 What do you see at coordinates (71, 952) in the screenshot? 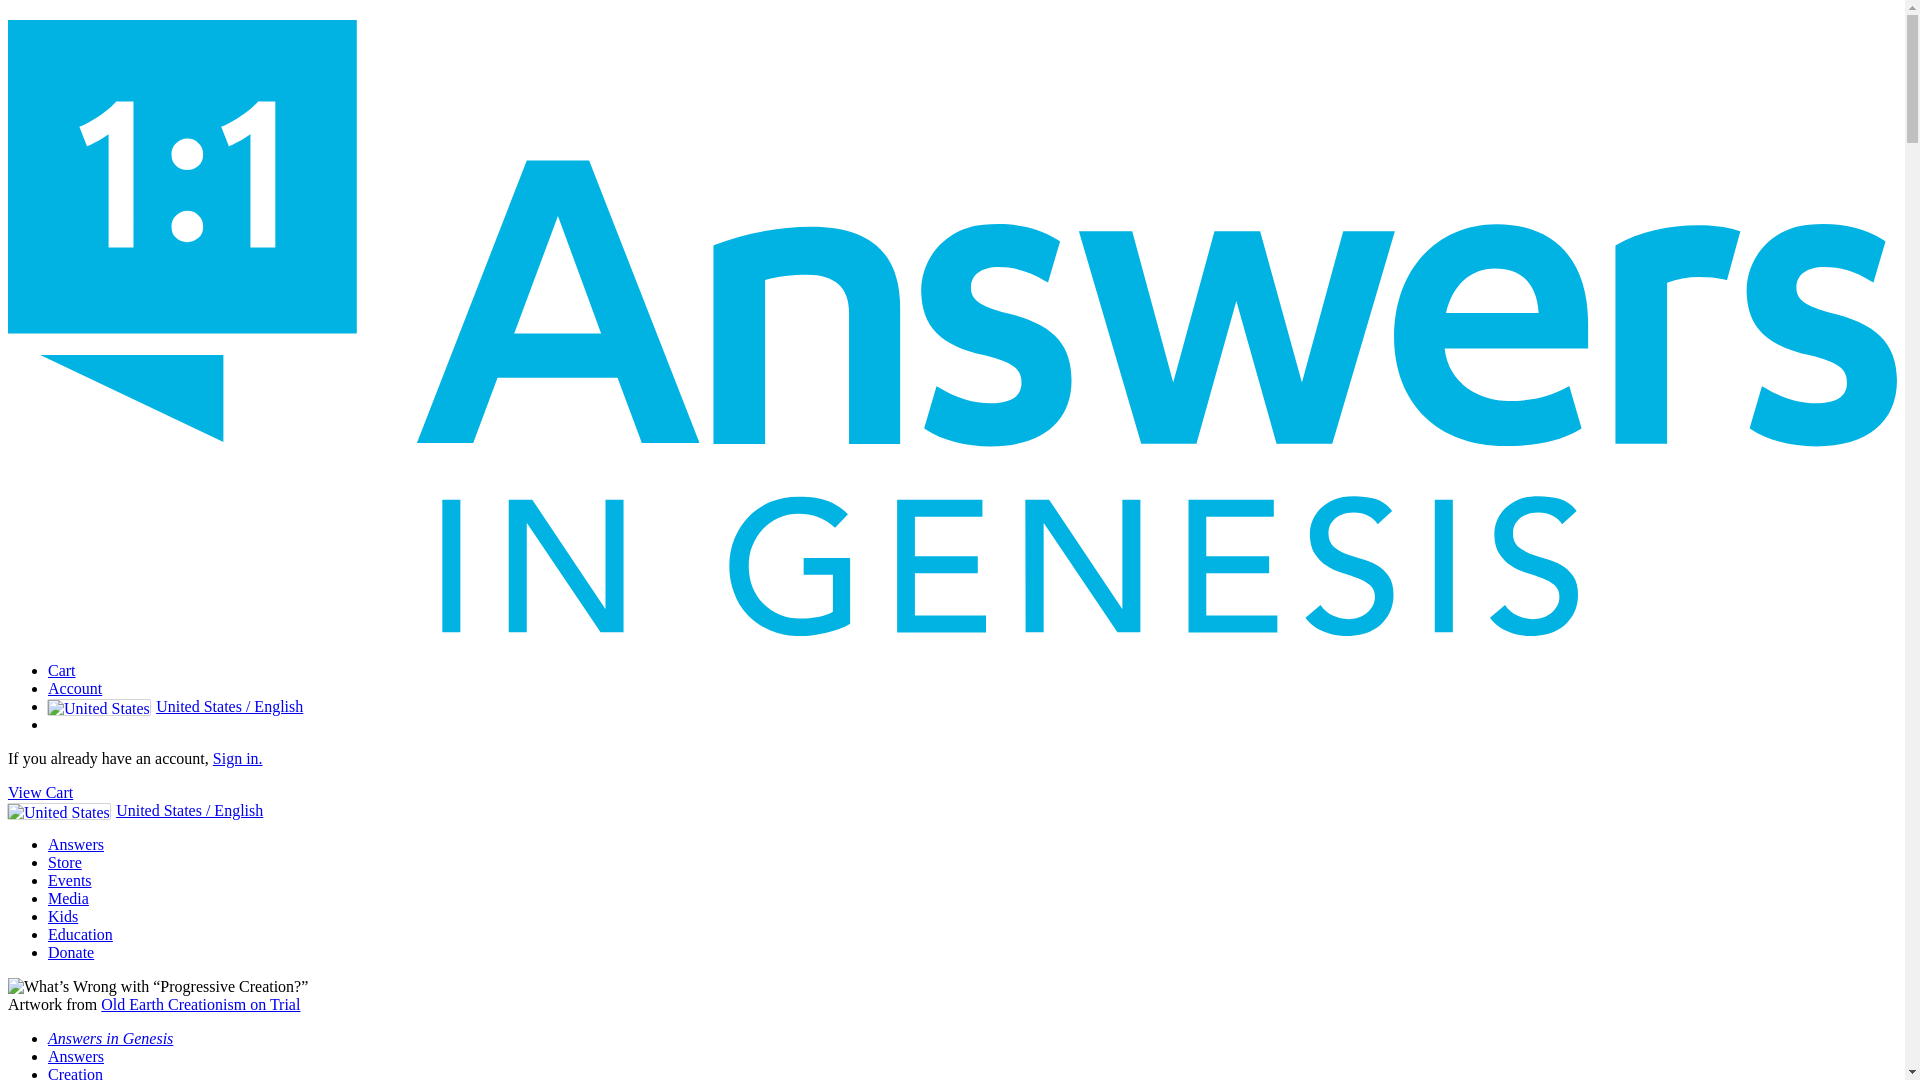
I see `Donate` at bounding box center [71, 952].